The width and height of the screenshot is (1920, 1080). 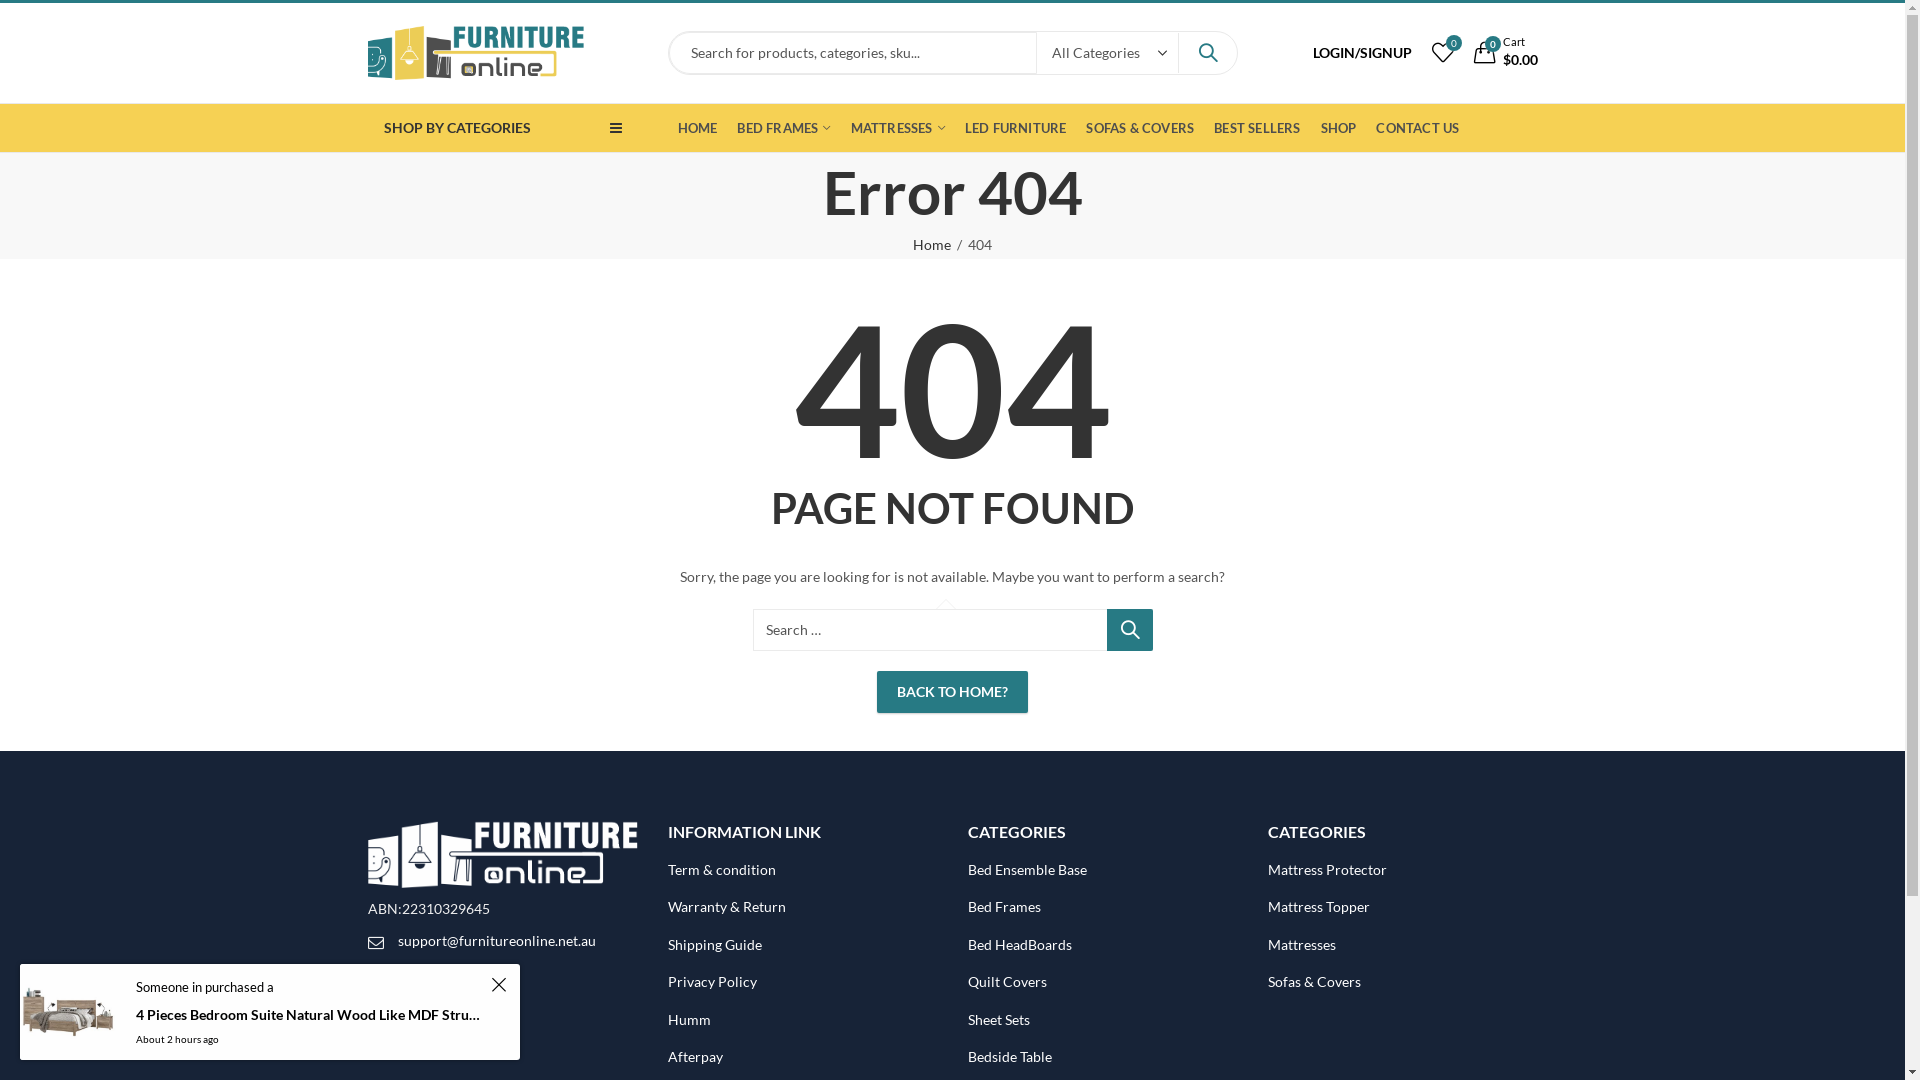 What do you see at coordinates (1016, 128) in the screenshot?
I see `LED FURNITURE` at bounding box center [1016, 128].